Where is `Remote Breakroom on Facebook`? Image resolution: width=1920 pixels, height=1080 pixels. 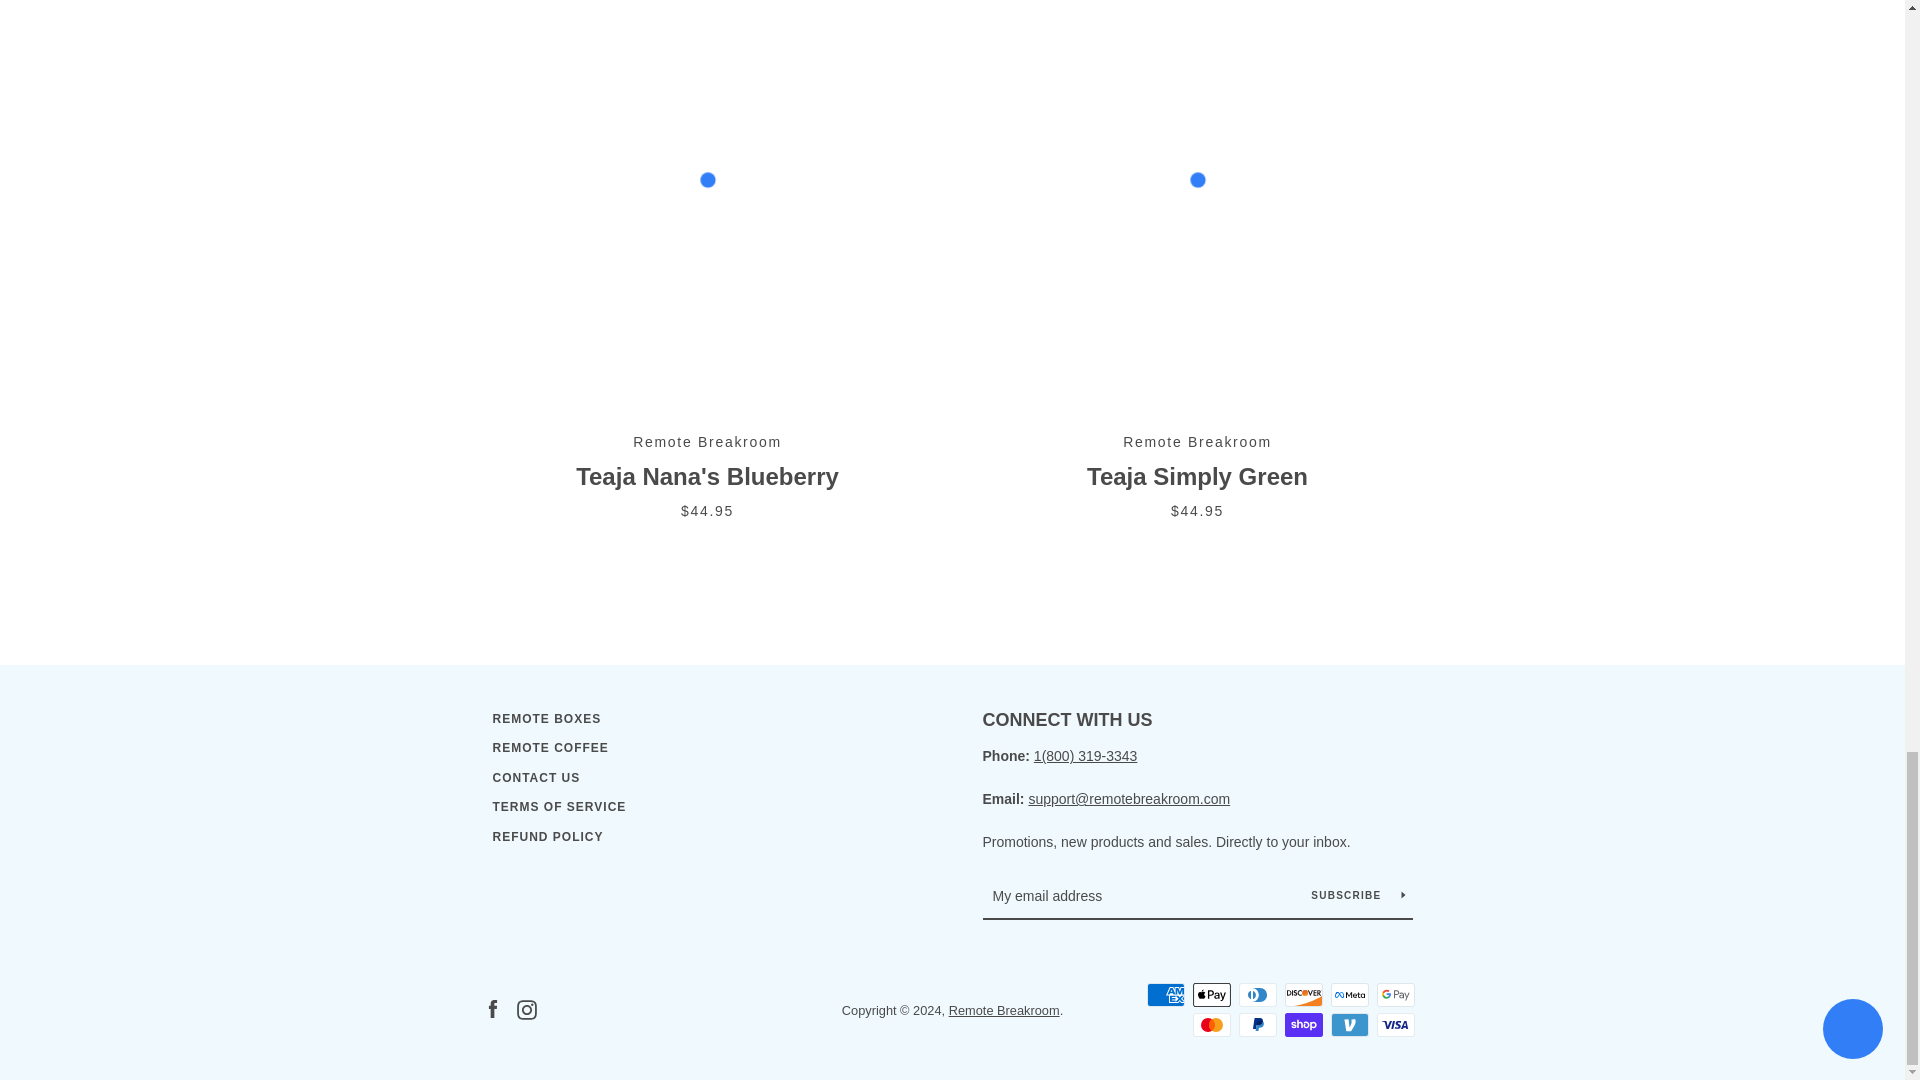
Remote Breakroom on Facebook is located at coordinates (491, 1010).